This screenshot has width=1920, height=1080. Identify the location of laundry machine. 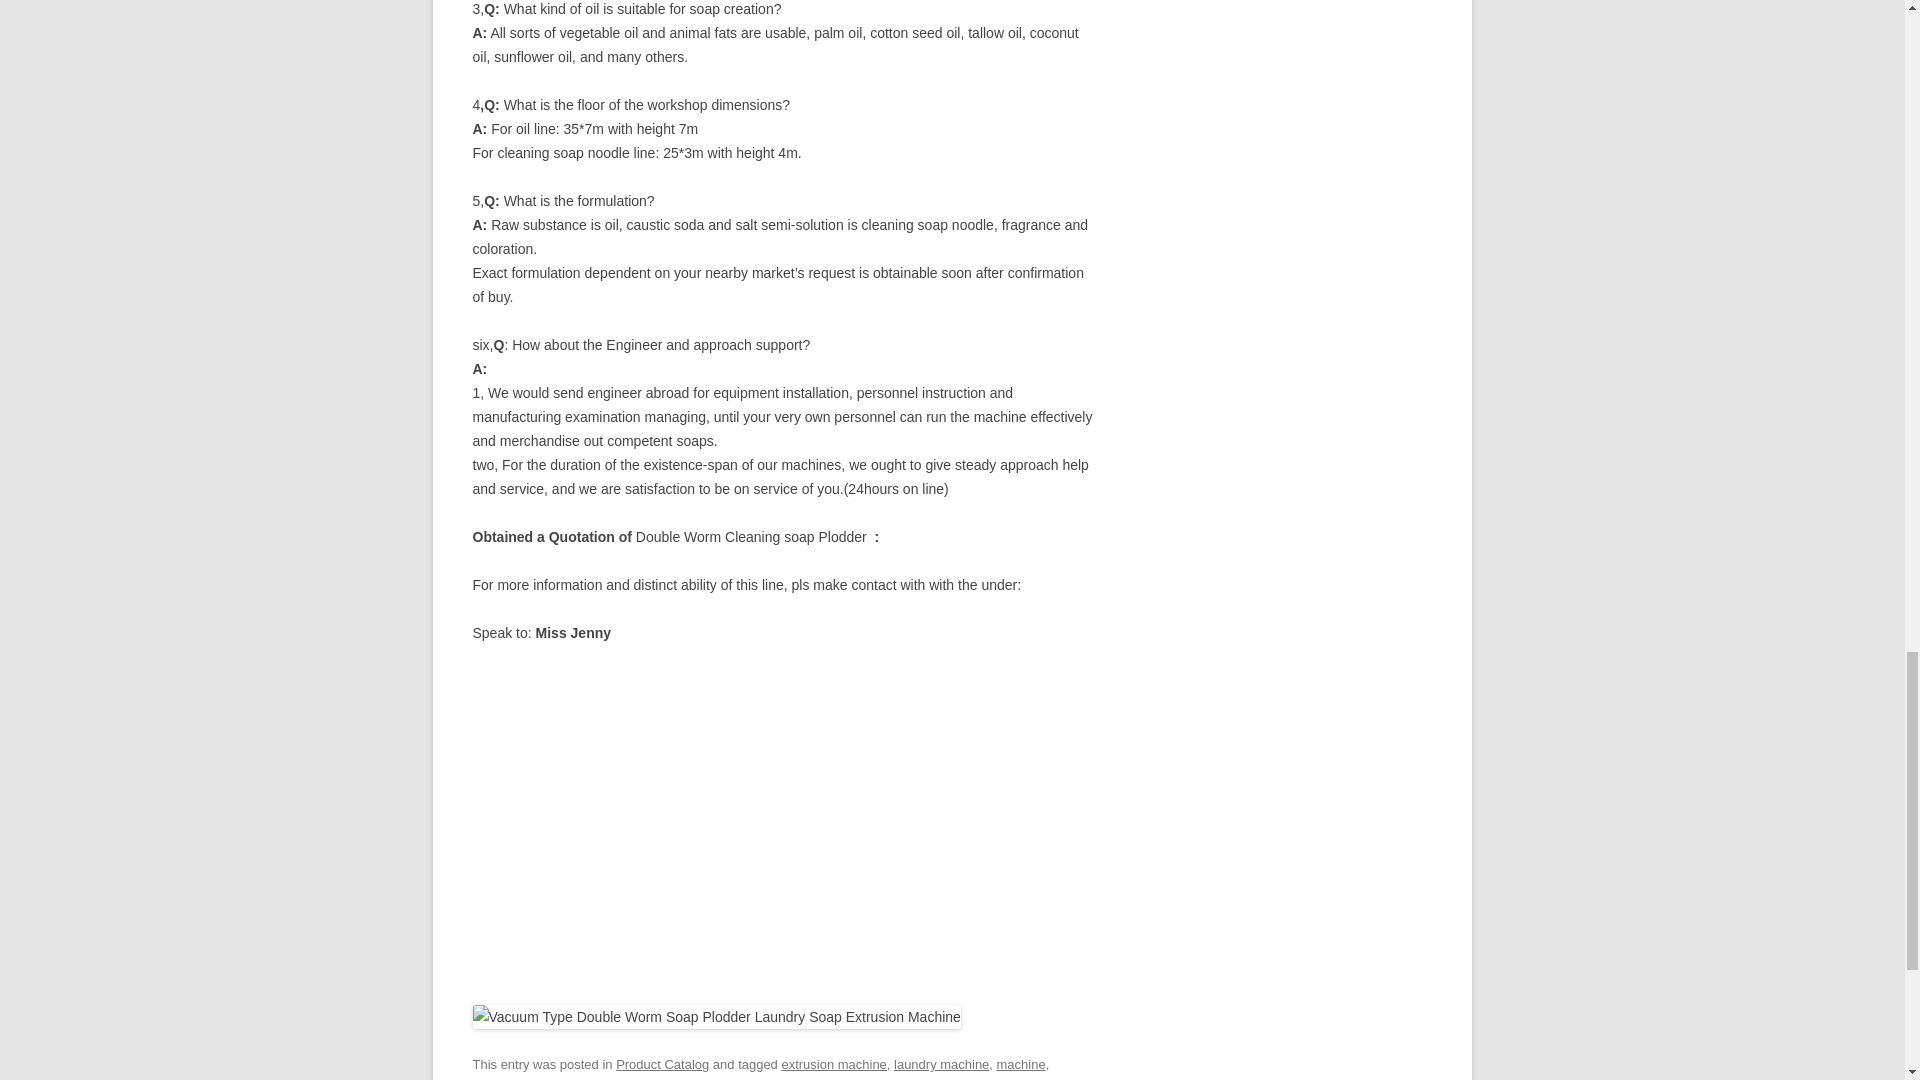
(941, 1064).